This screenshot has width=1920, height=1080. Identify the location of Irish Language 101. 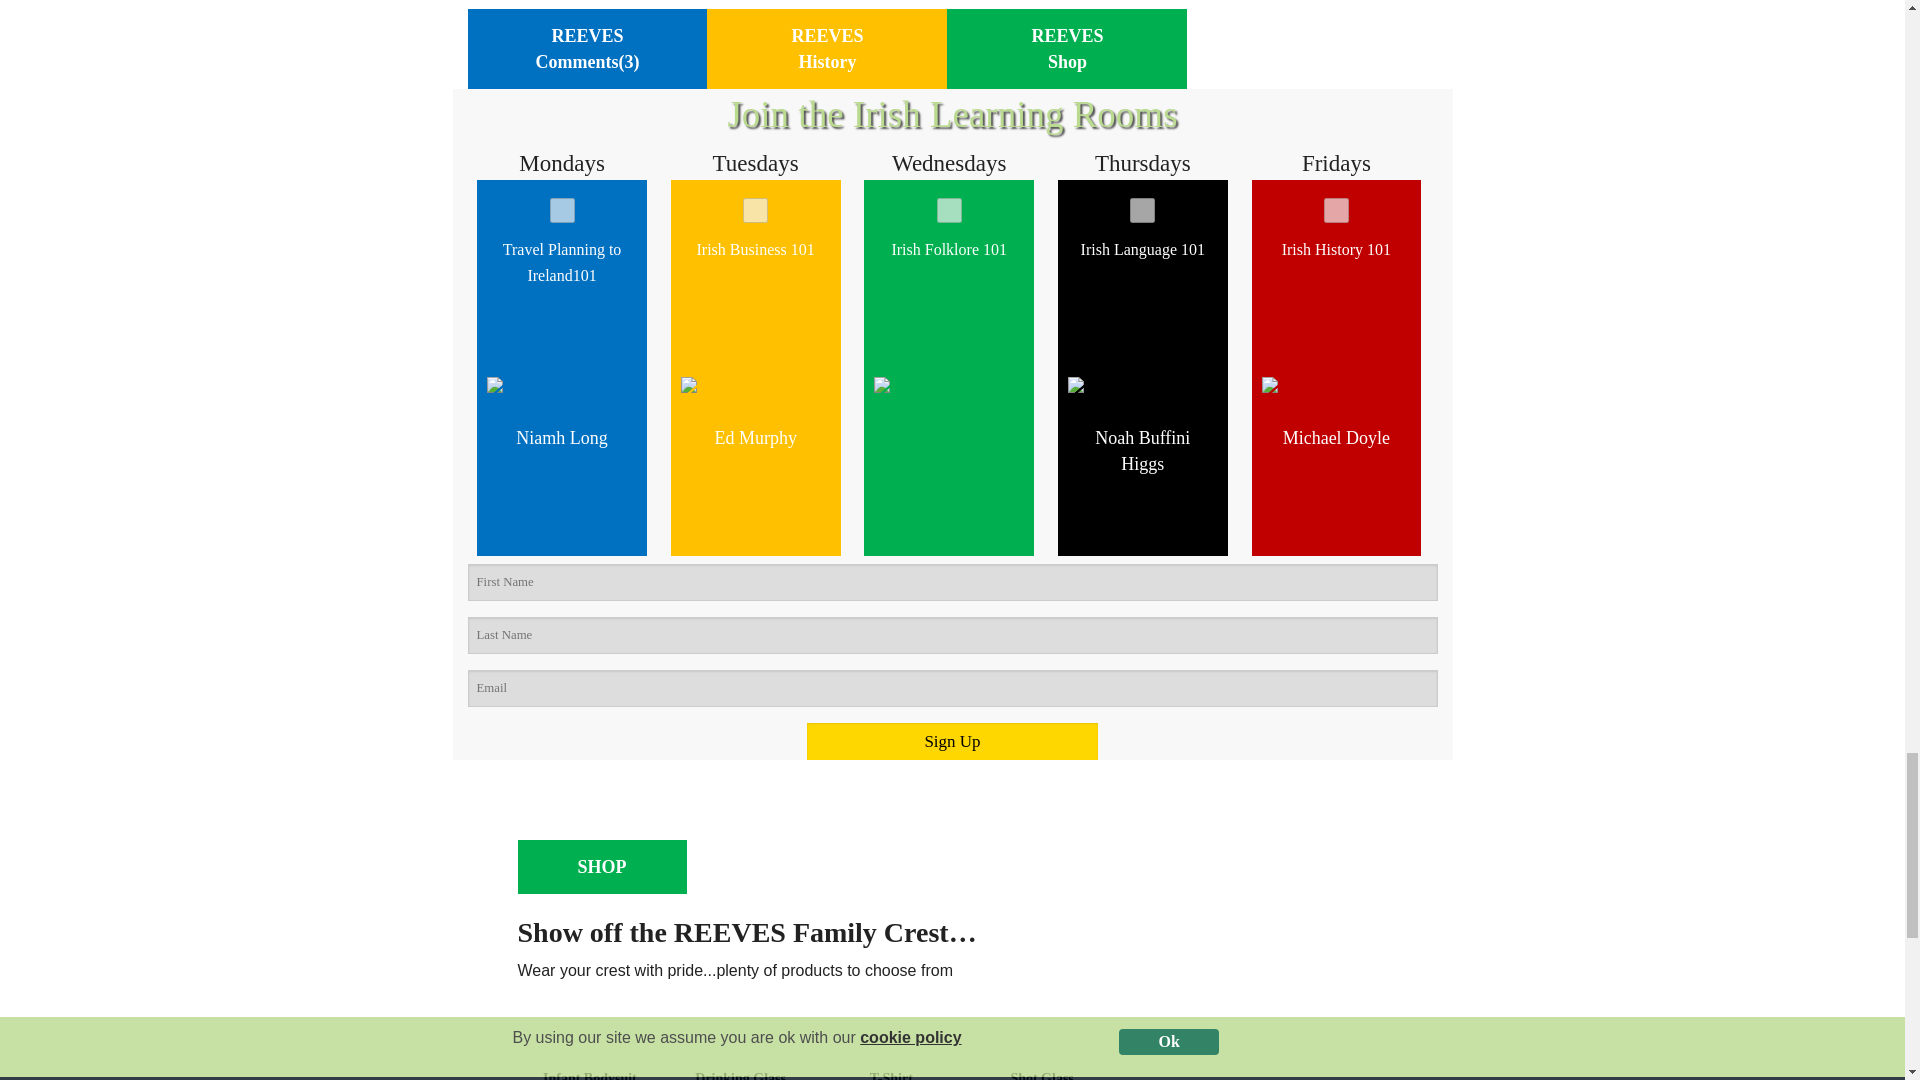
(1142, 210).